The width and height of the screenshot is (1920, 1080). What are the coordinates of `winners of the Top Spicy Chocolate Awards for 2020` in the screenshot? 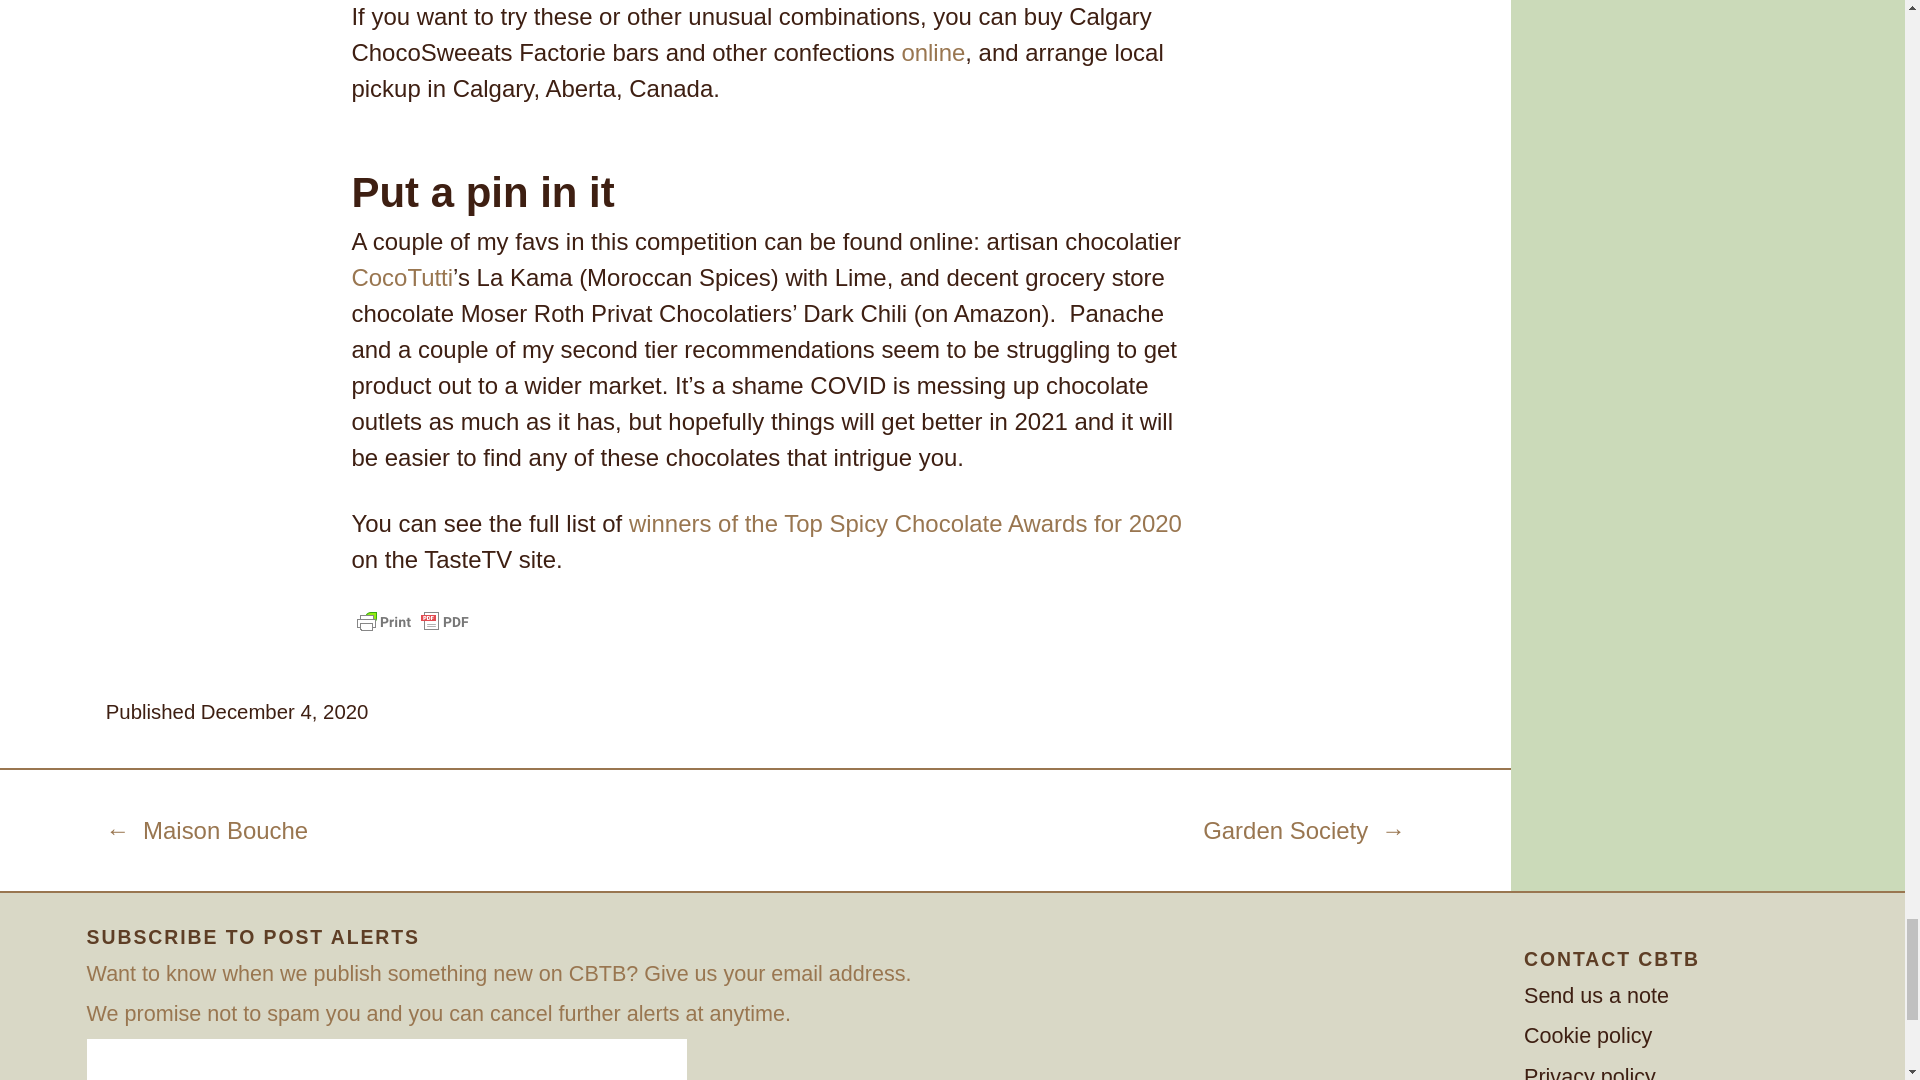 It's located at (906, 522).